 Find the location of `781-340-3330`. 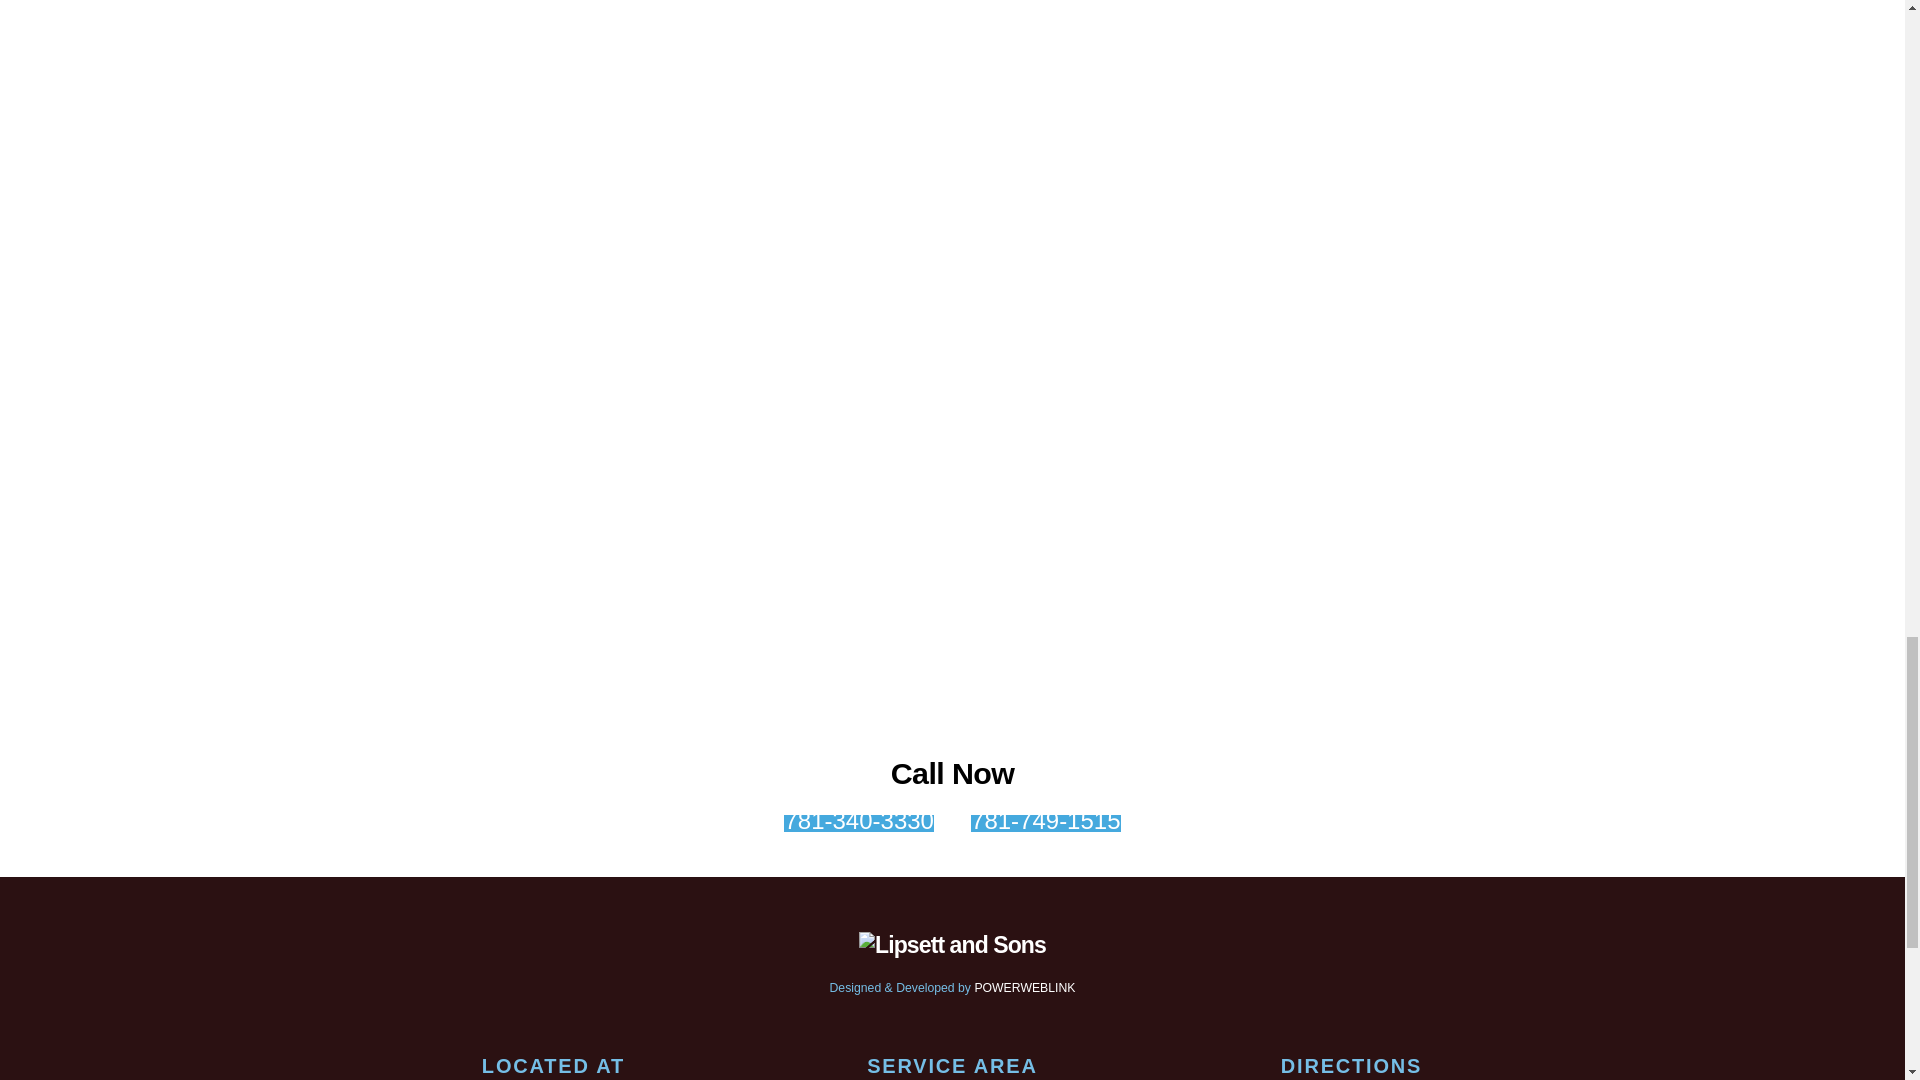

781-340-3330 is located at coordinates (858, 823).